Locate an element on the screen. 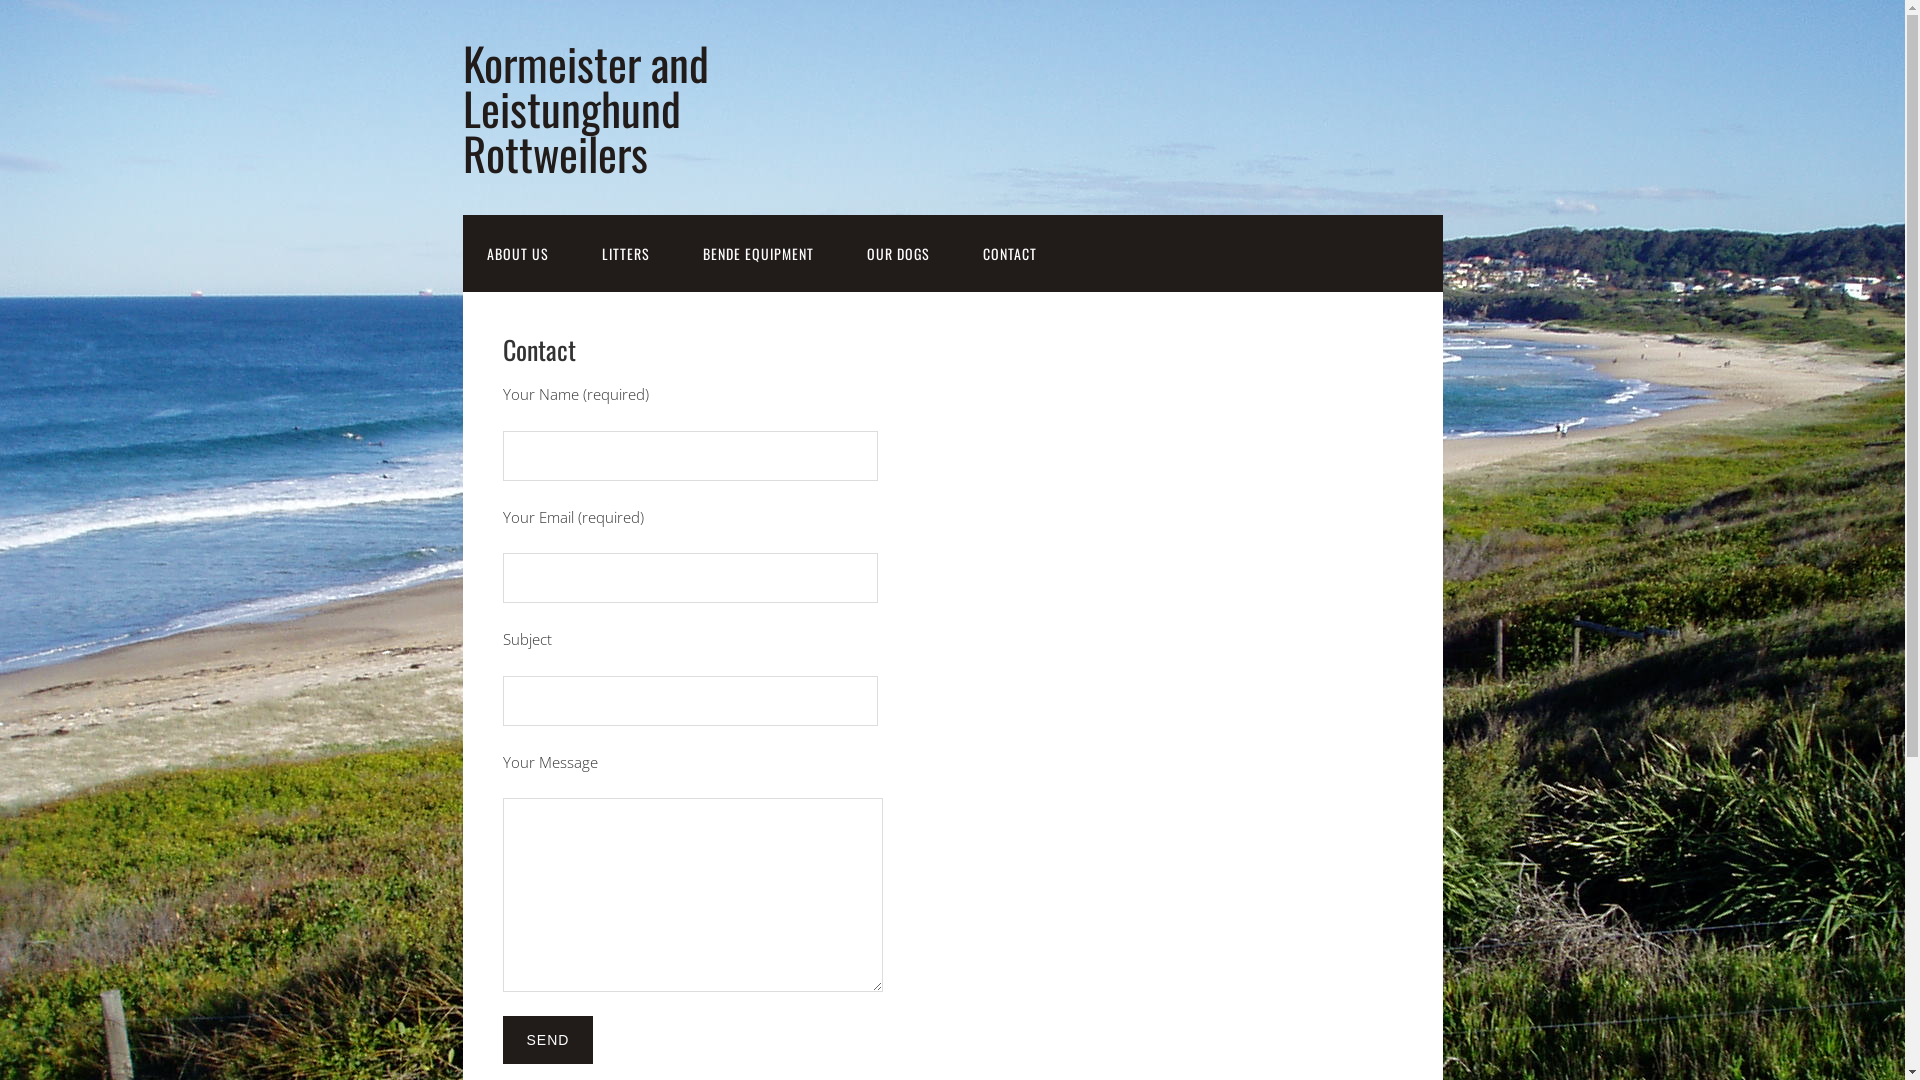 The height and width of the screenshot is (1080, 1920). LITTERS is located at coordinates (626, 254).